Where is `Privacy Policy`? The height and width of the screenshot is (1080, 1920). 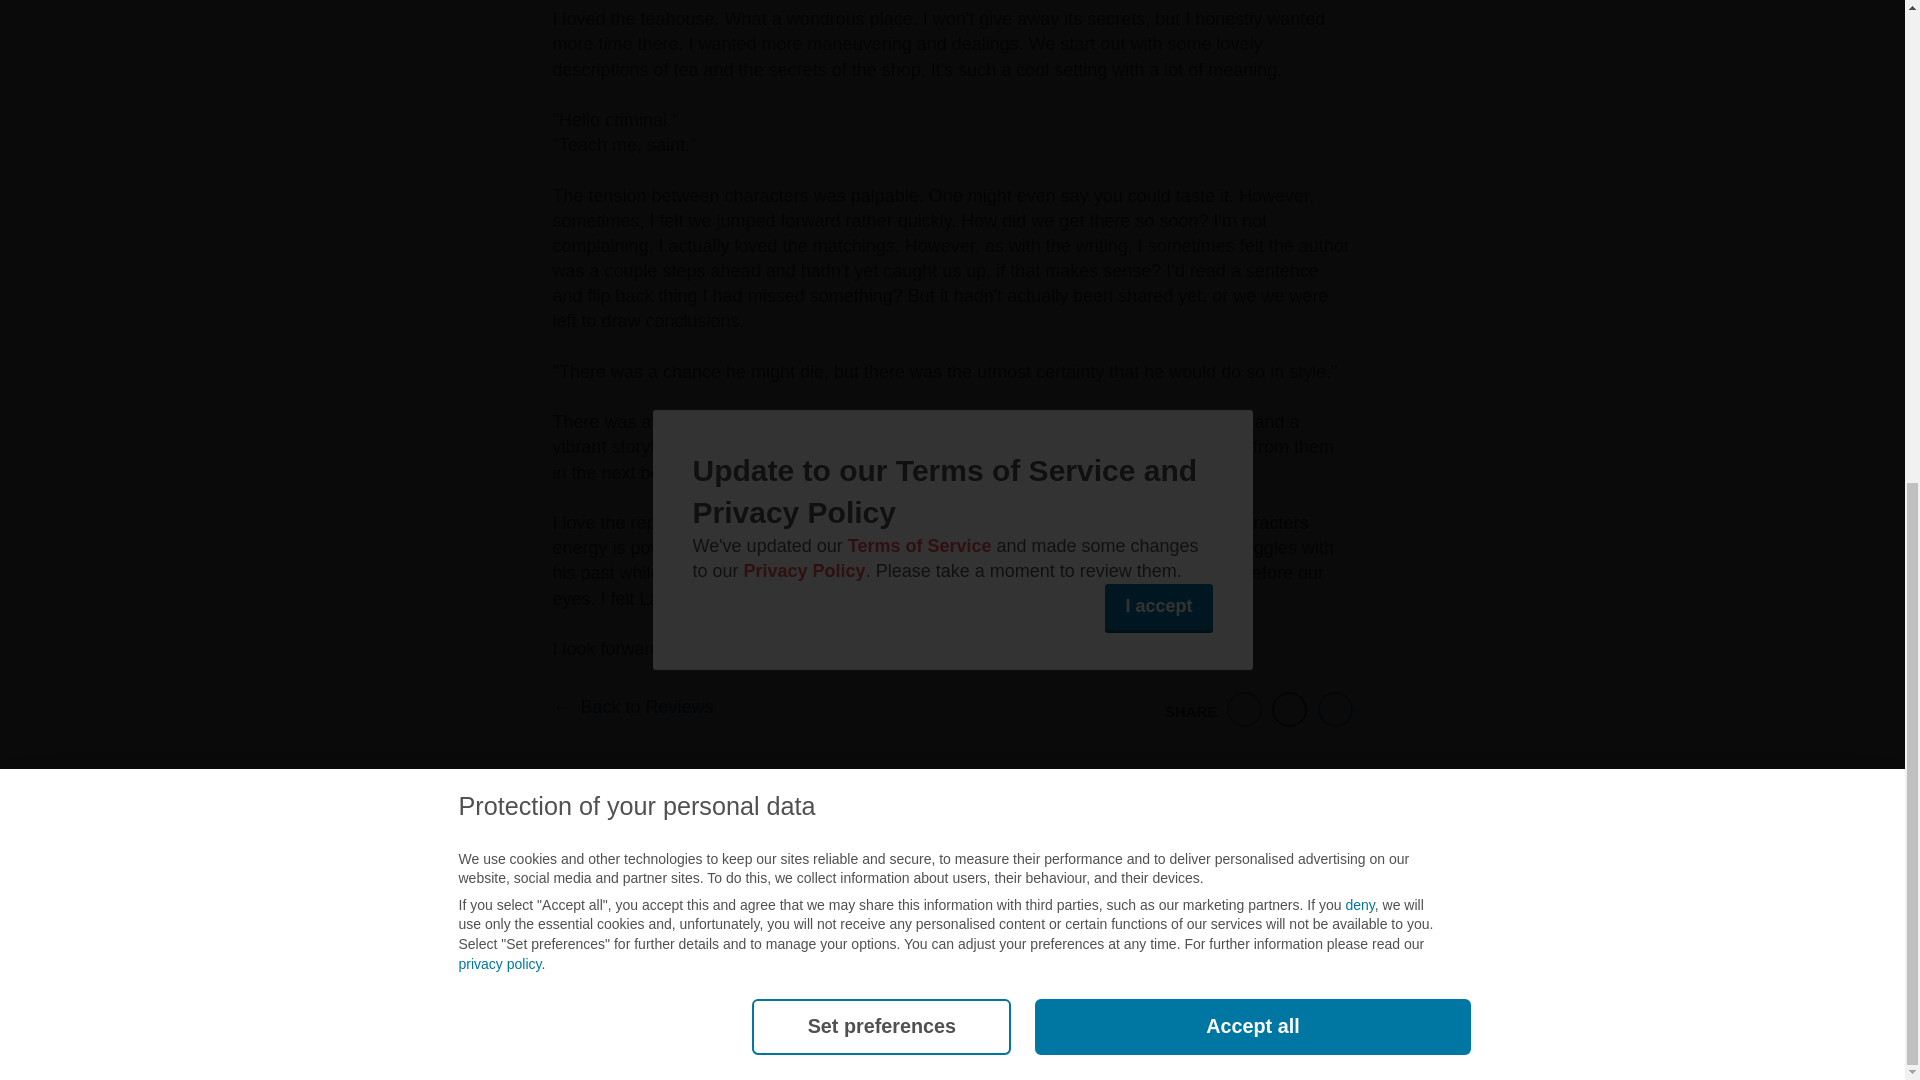 Privacy Policy is located at coordinates (630, 844).